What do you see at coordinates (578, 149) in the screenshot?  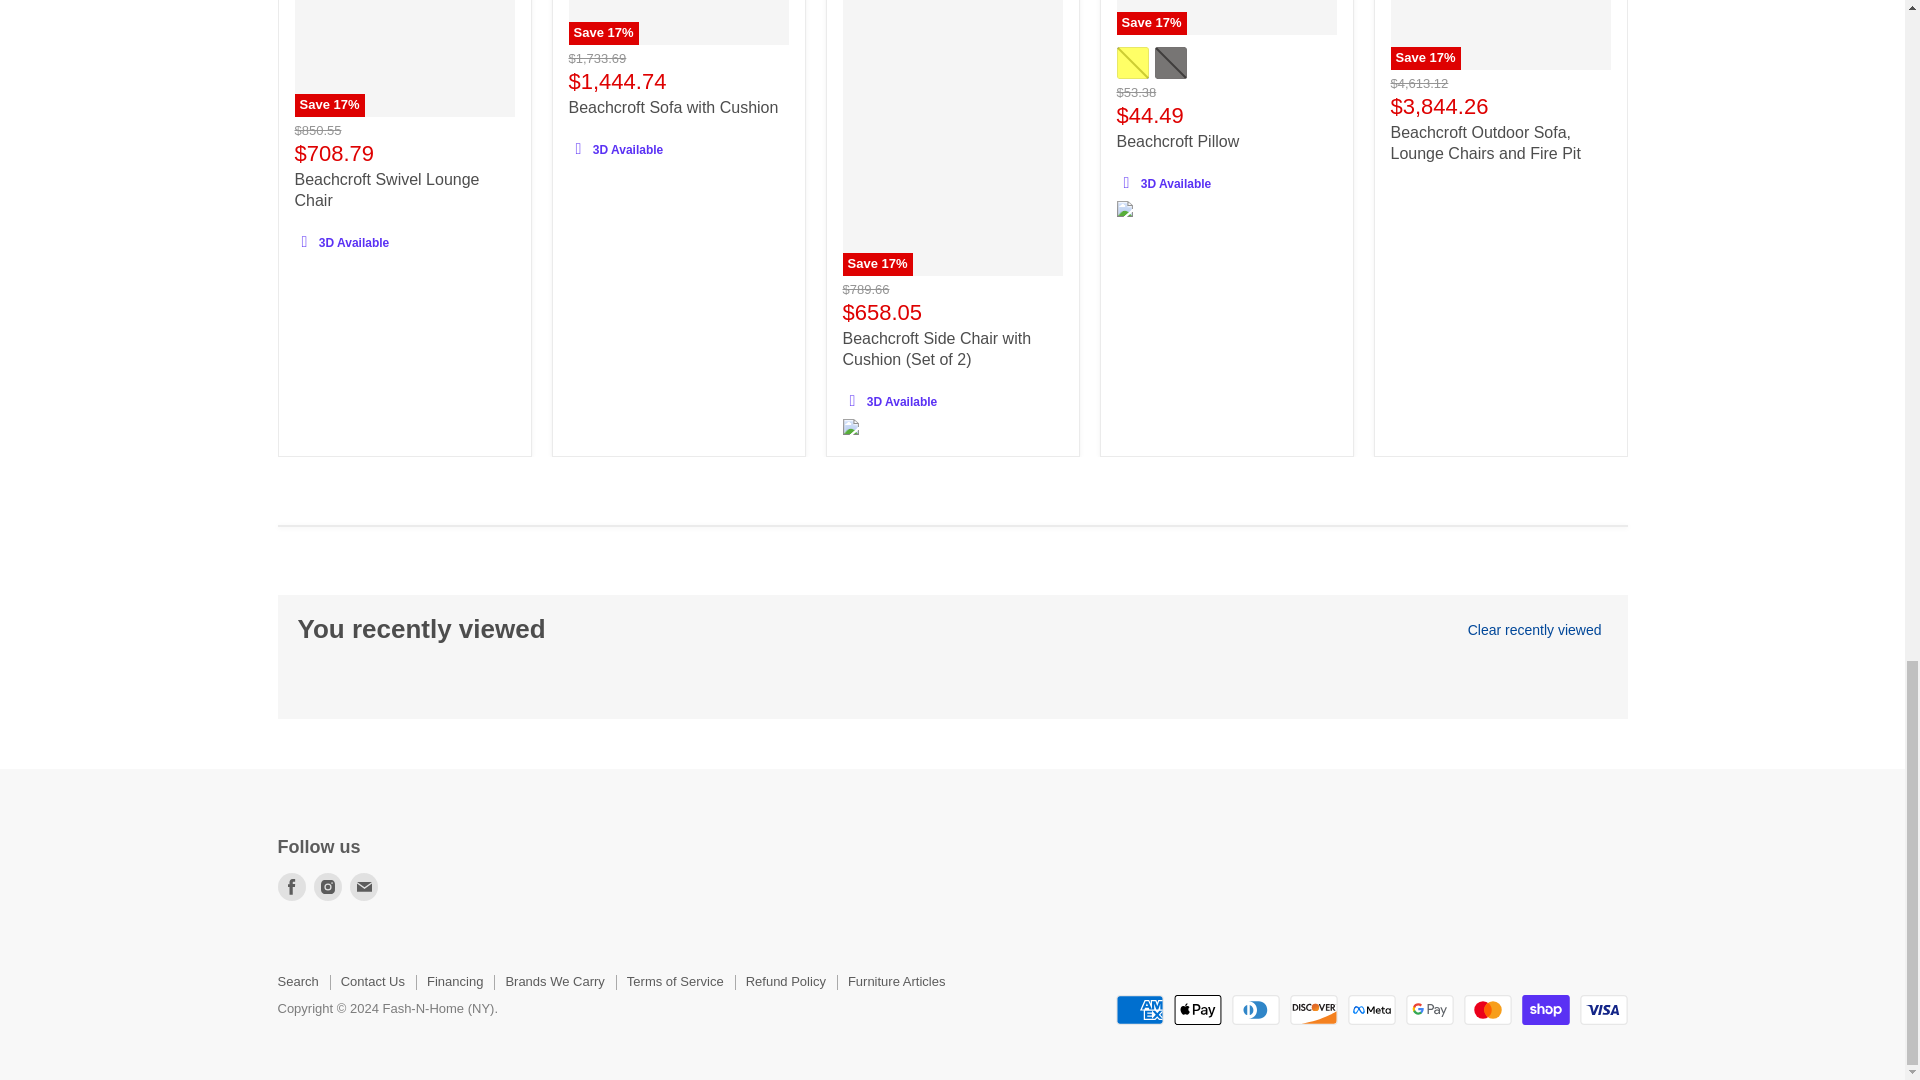 I see `3D Viewing Available` at bounding box center [578, 149].